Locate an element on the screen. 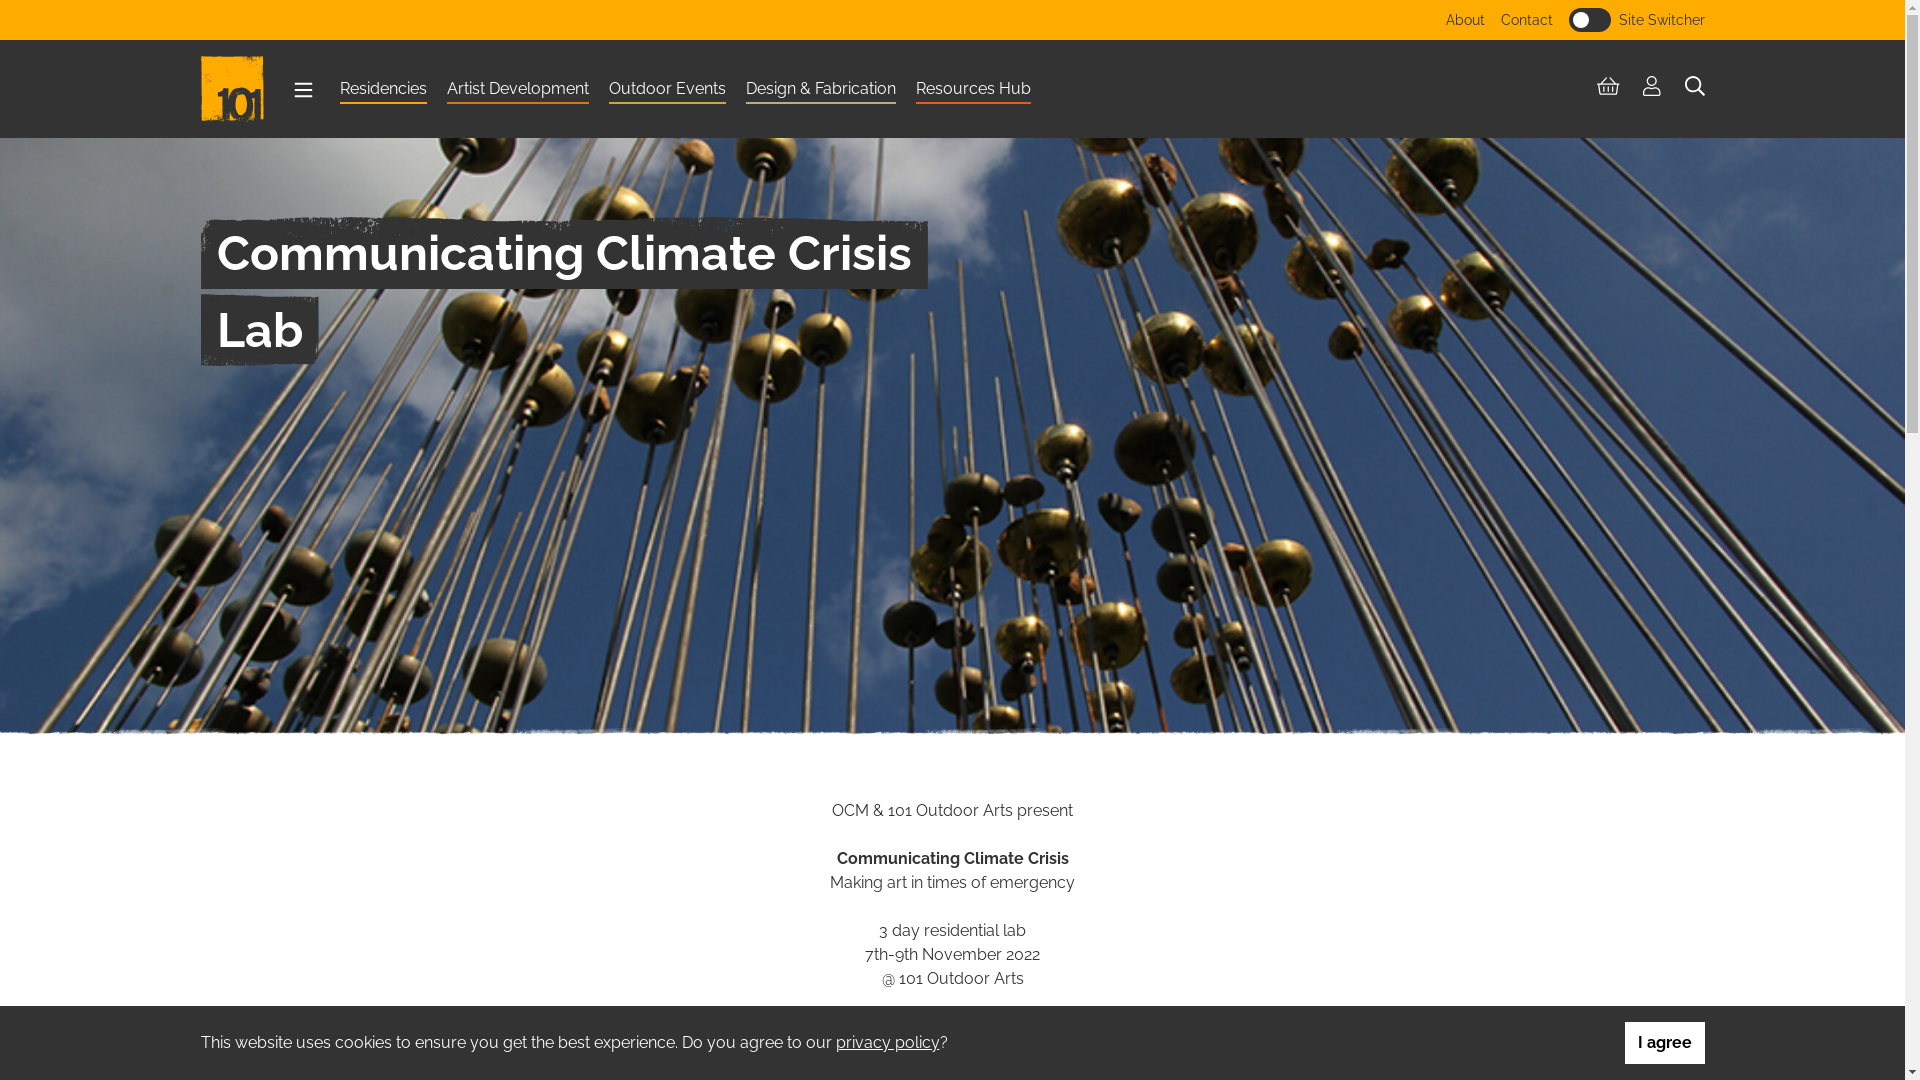 This screenshot has width=1920, height=1080. privacy policy is located at coordinates (888, 1042).